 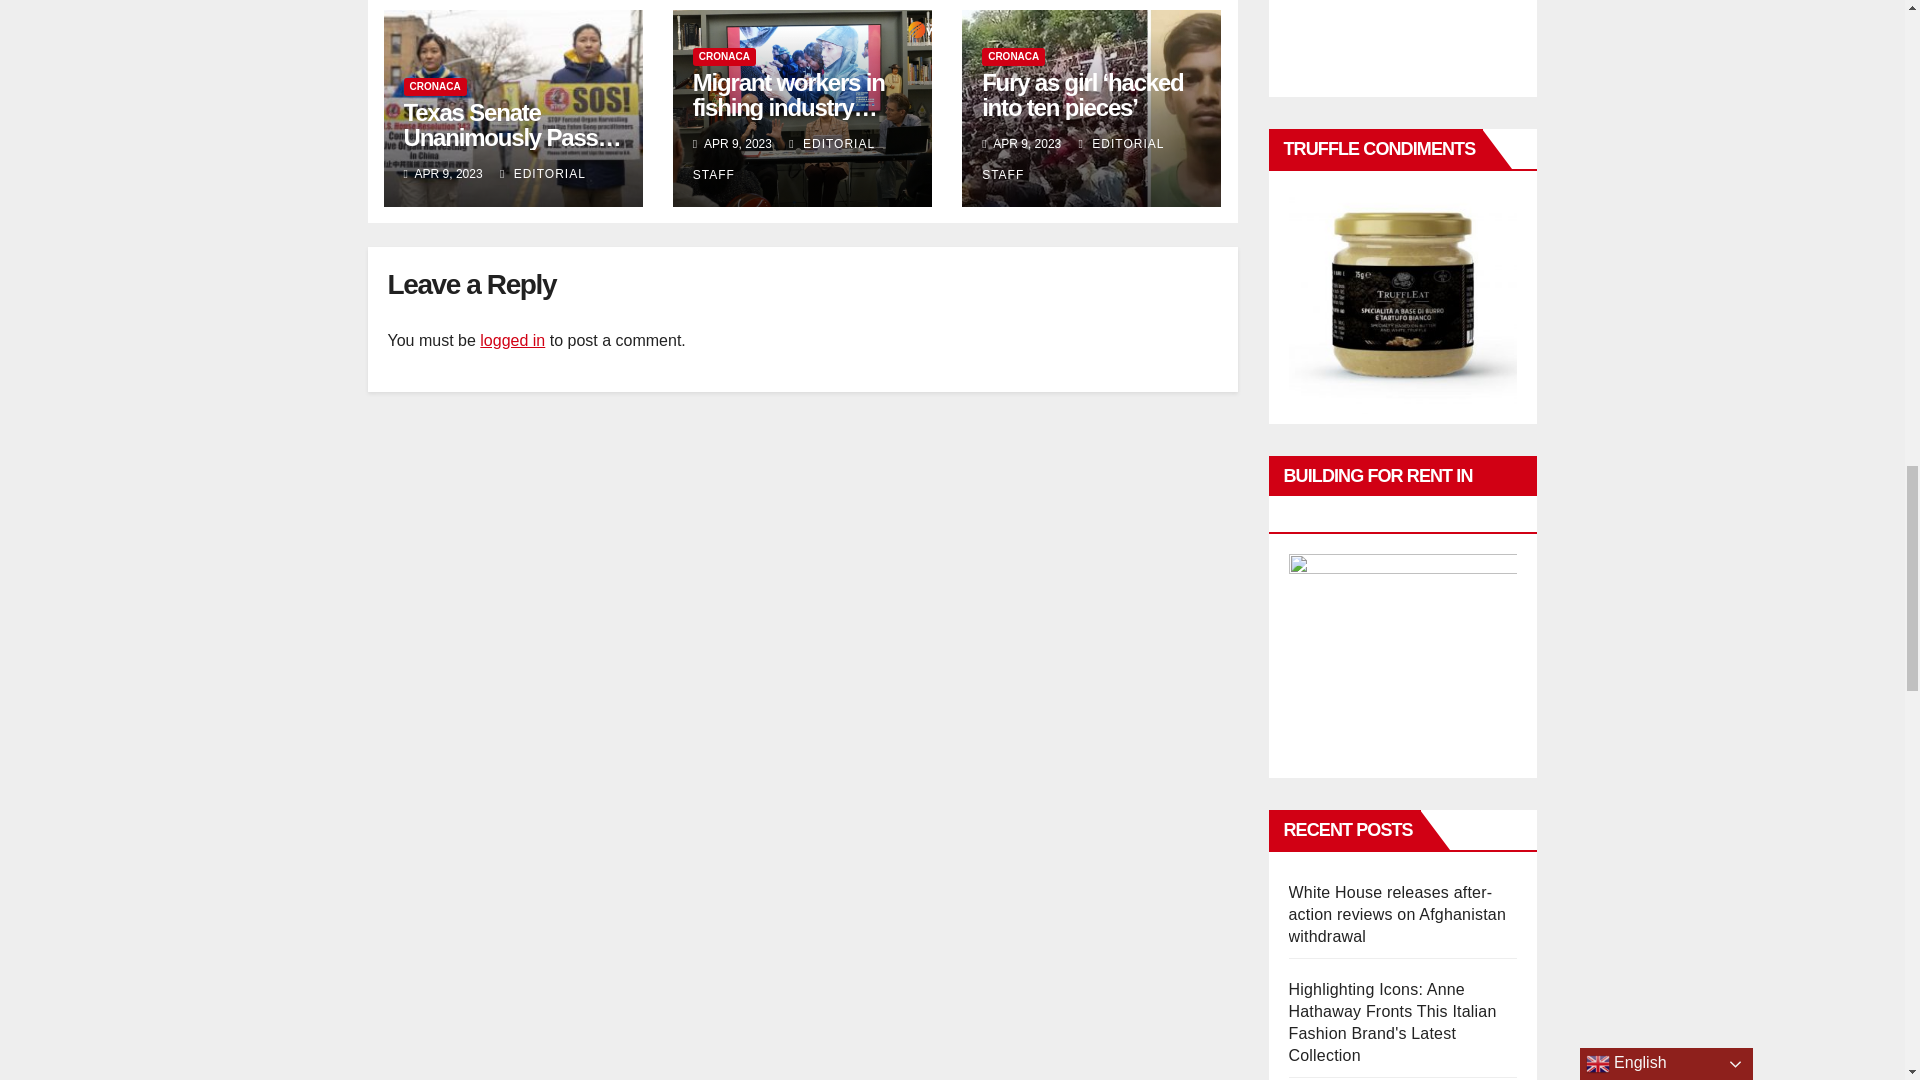 I want to click on EDITORIAL, so click(x=542, y=174).